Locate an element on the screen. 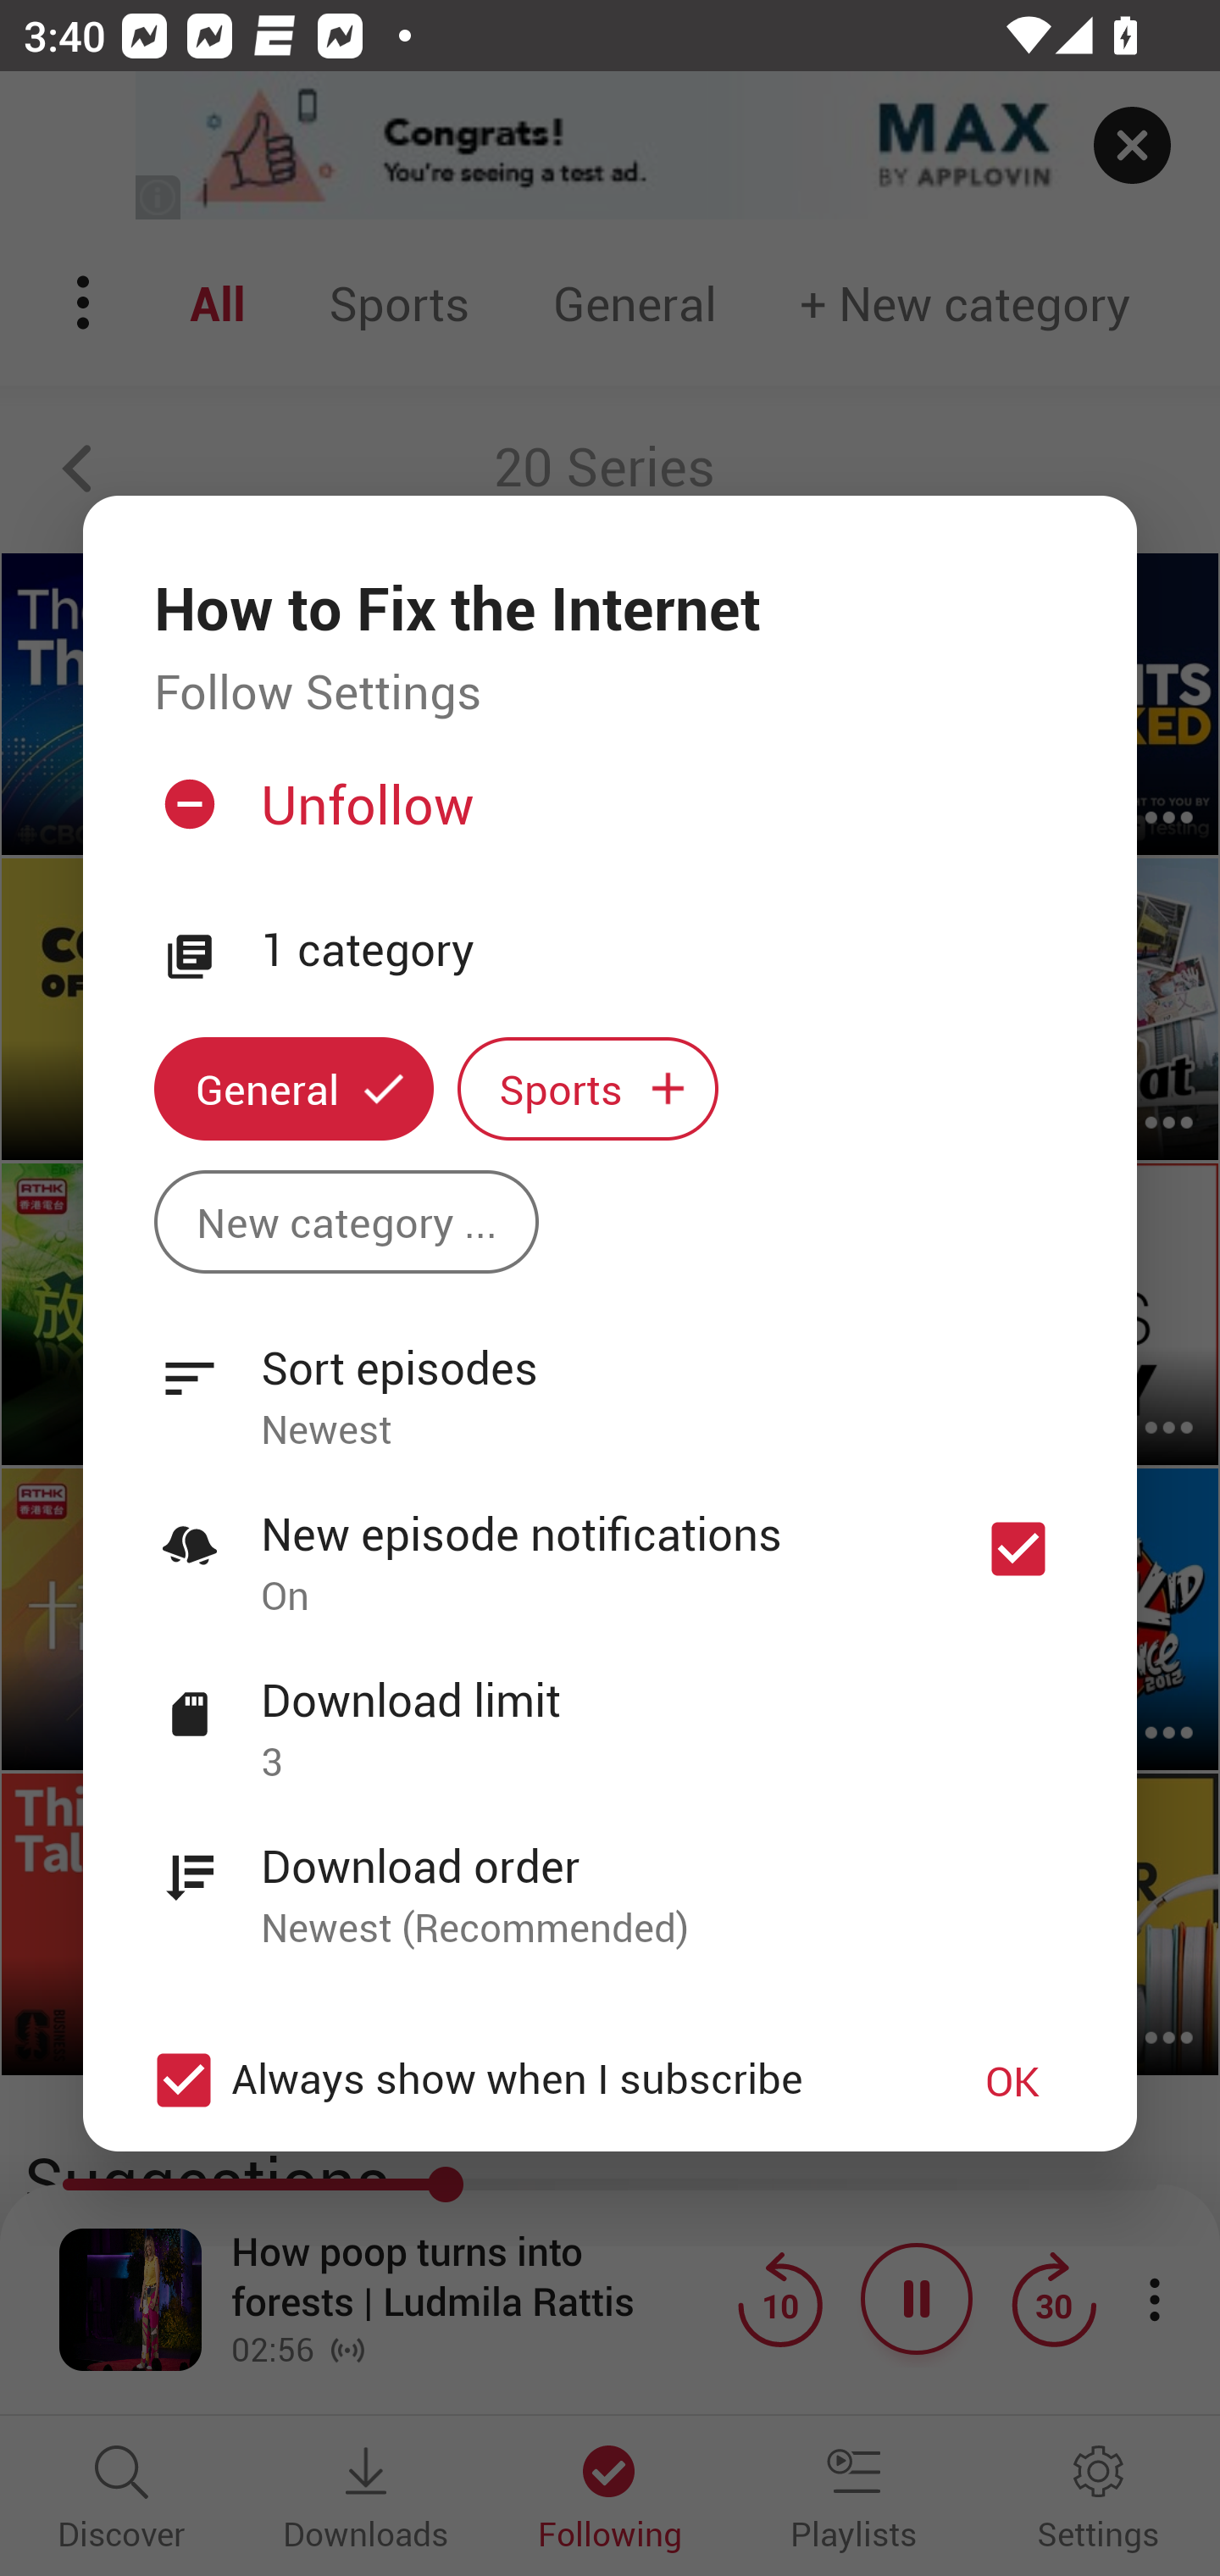  OK is located at coordinates (1012, 2079).